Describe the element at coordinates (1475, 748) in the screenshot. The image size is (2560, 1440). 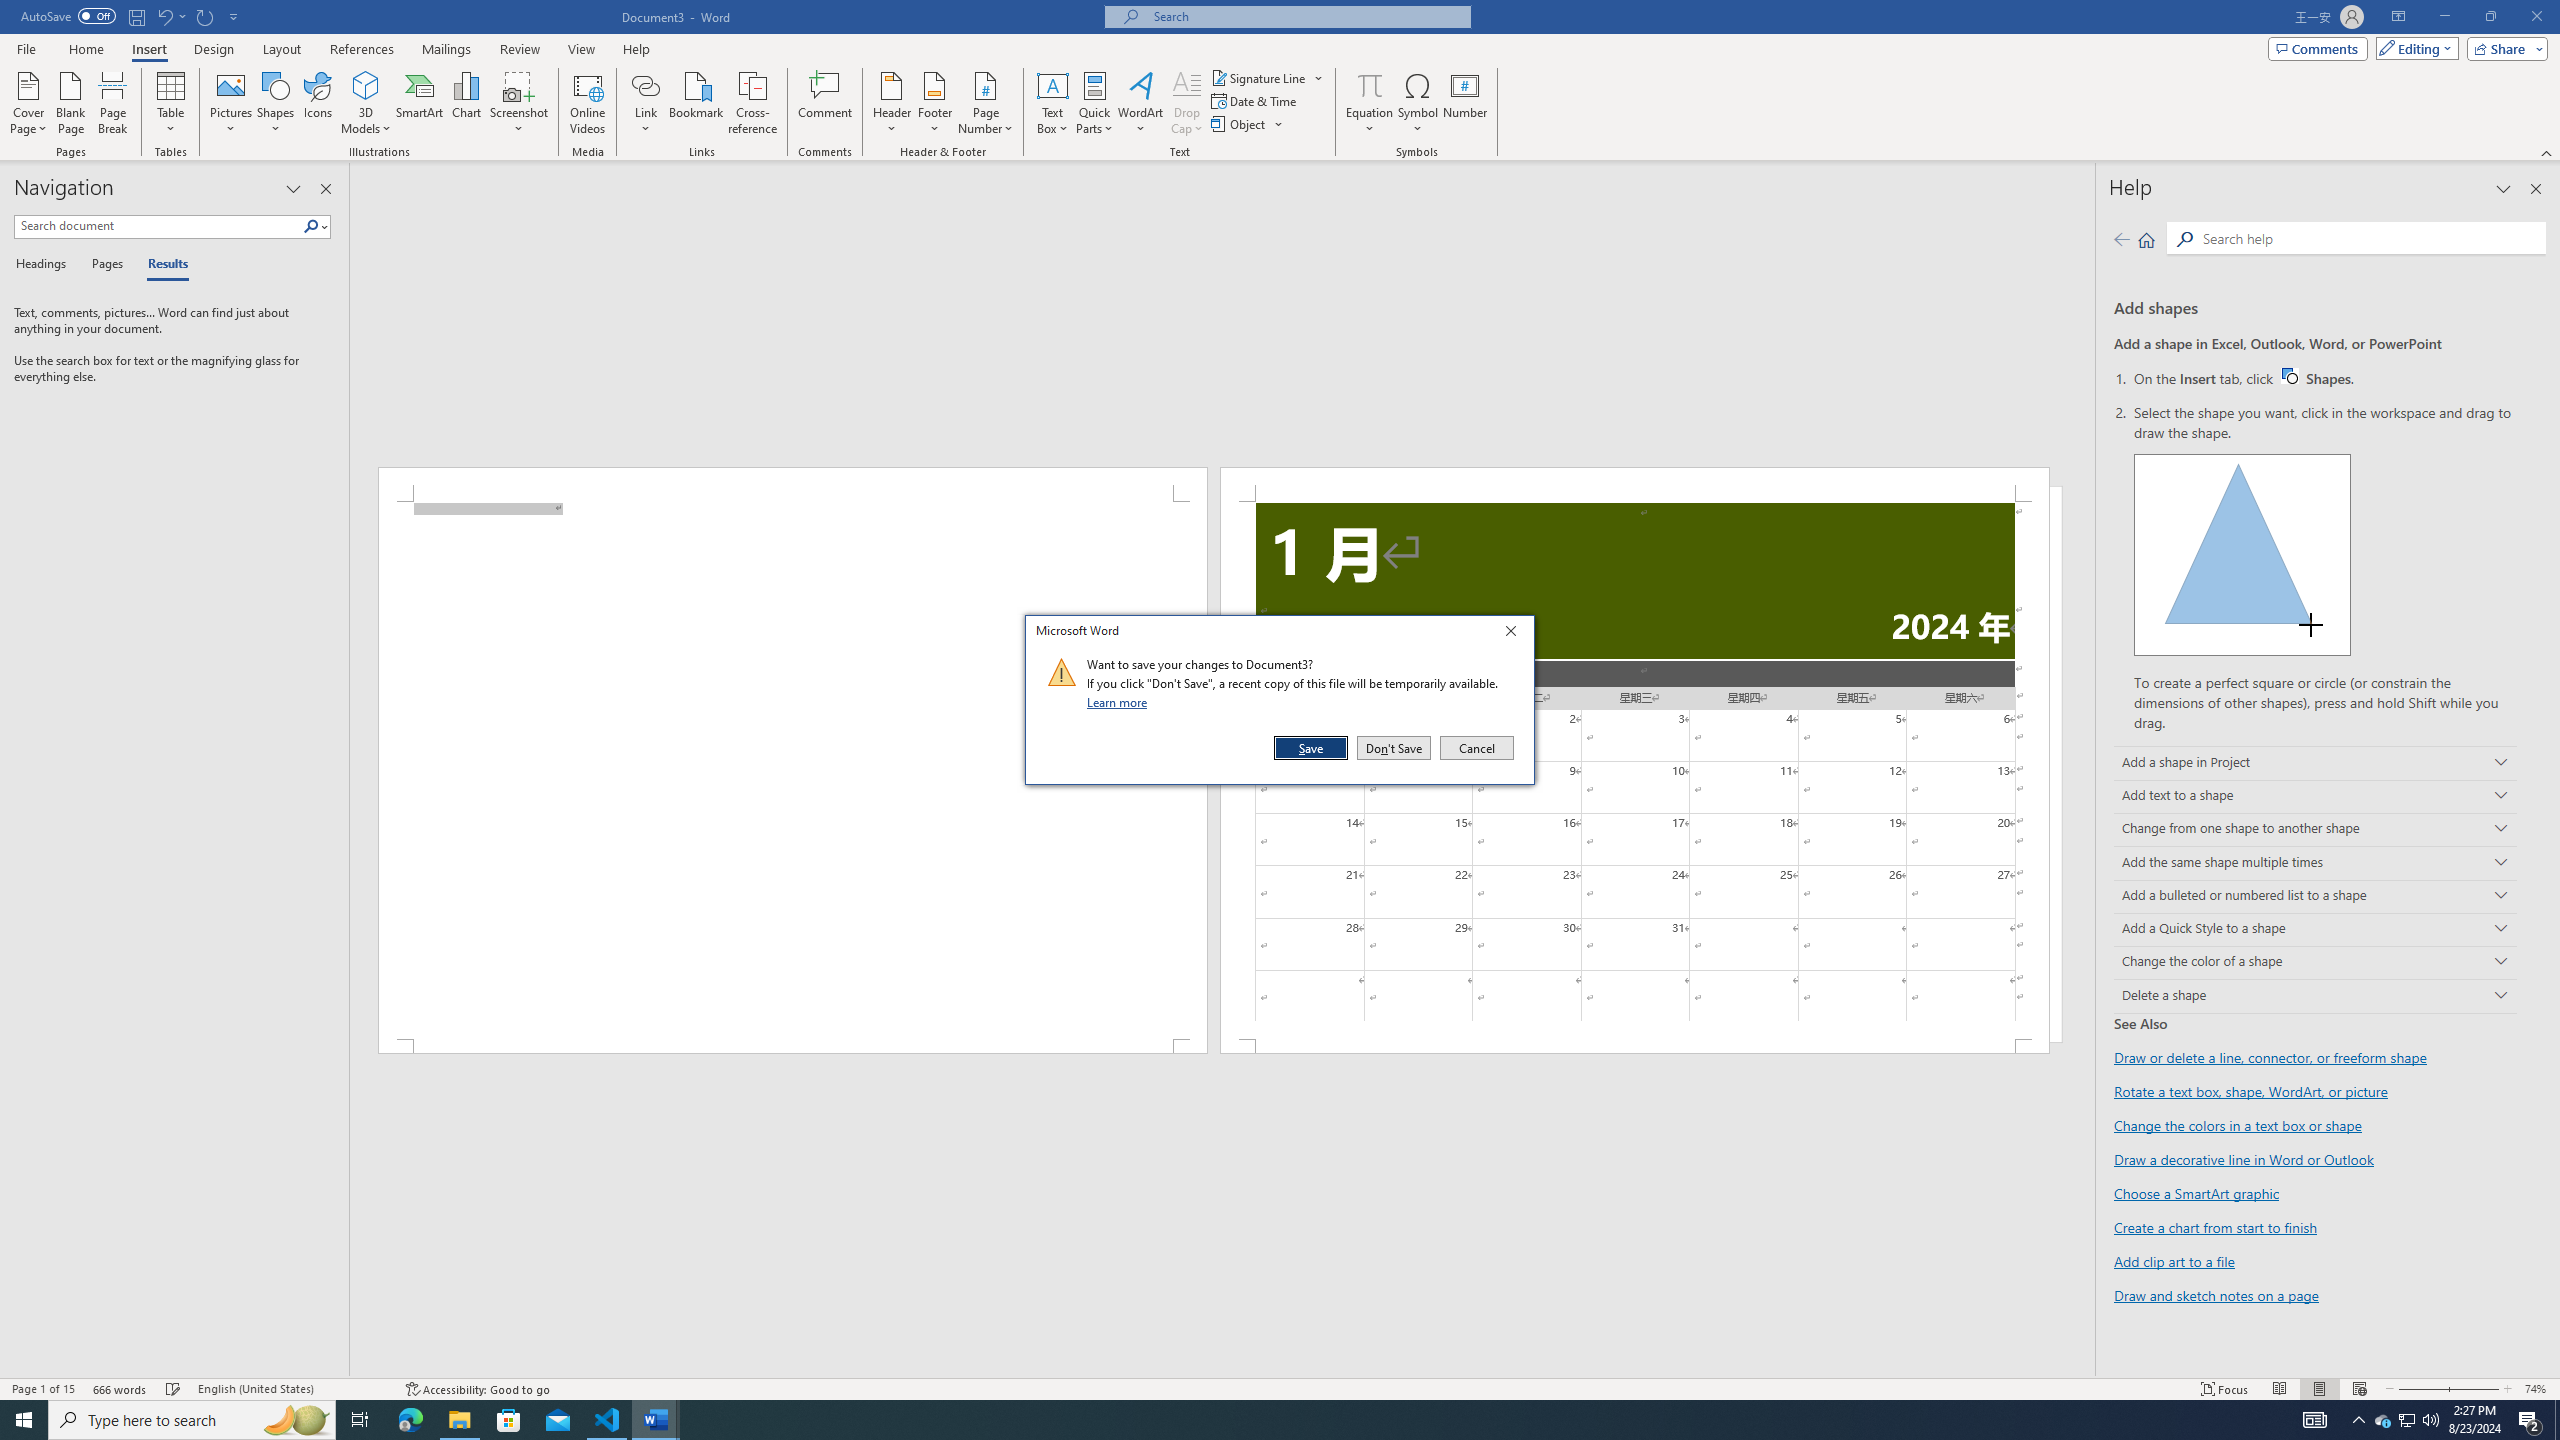
I see `Cancel` at that location.